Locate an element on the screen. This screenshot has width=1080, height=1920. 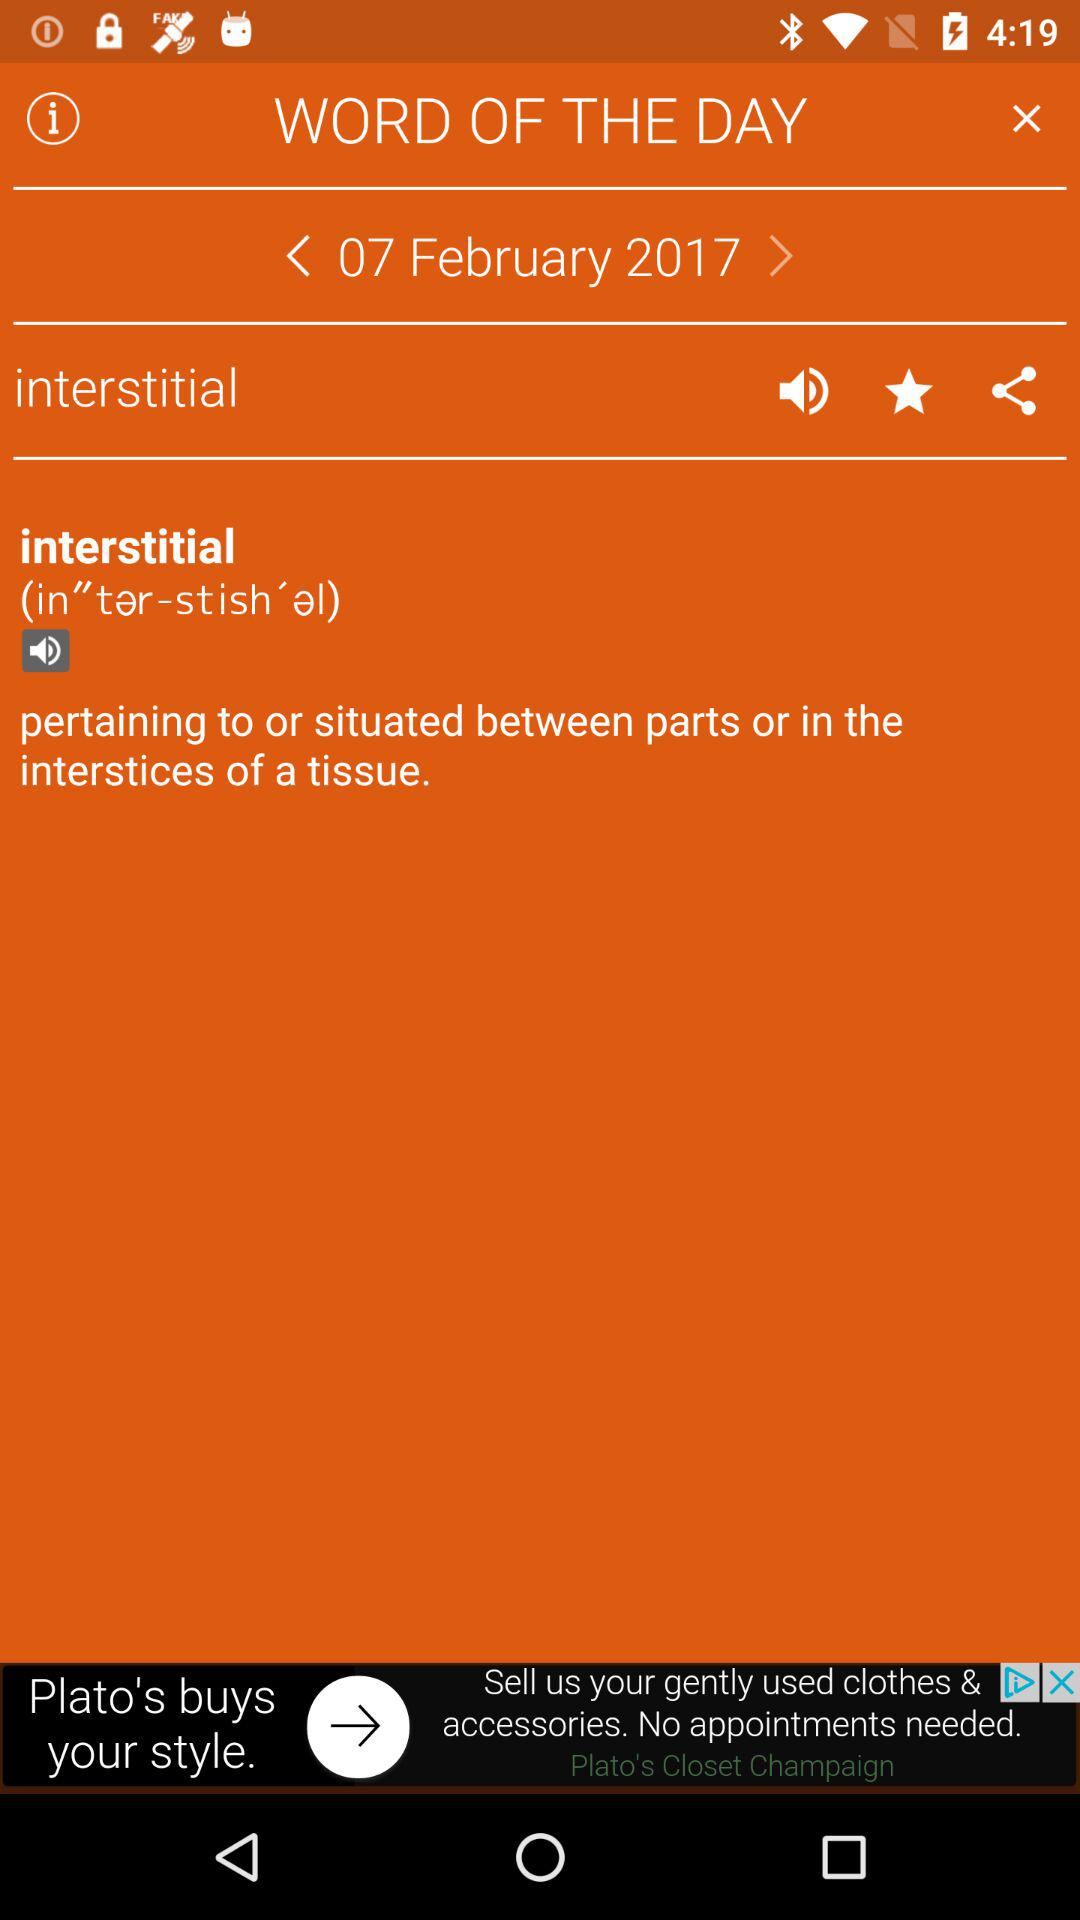
highlight is located at coordinates (908, 390).